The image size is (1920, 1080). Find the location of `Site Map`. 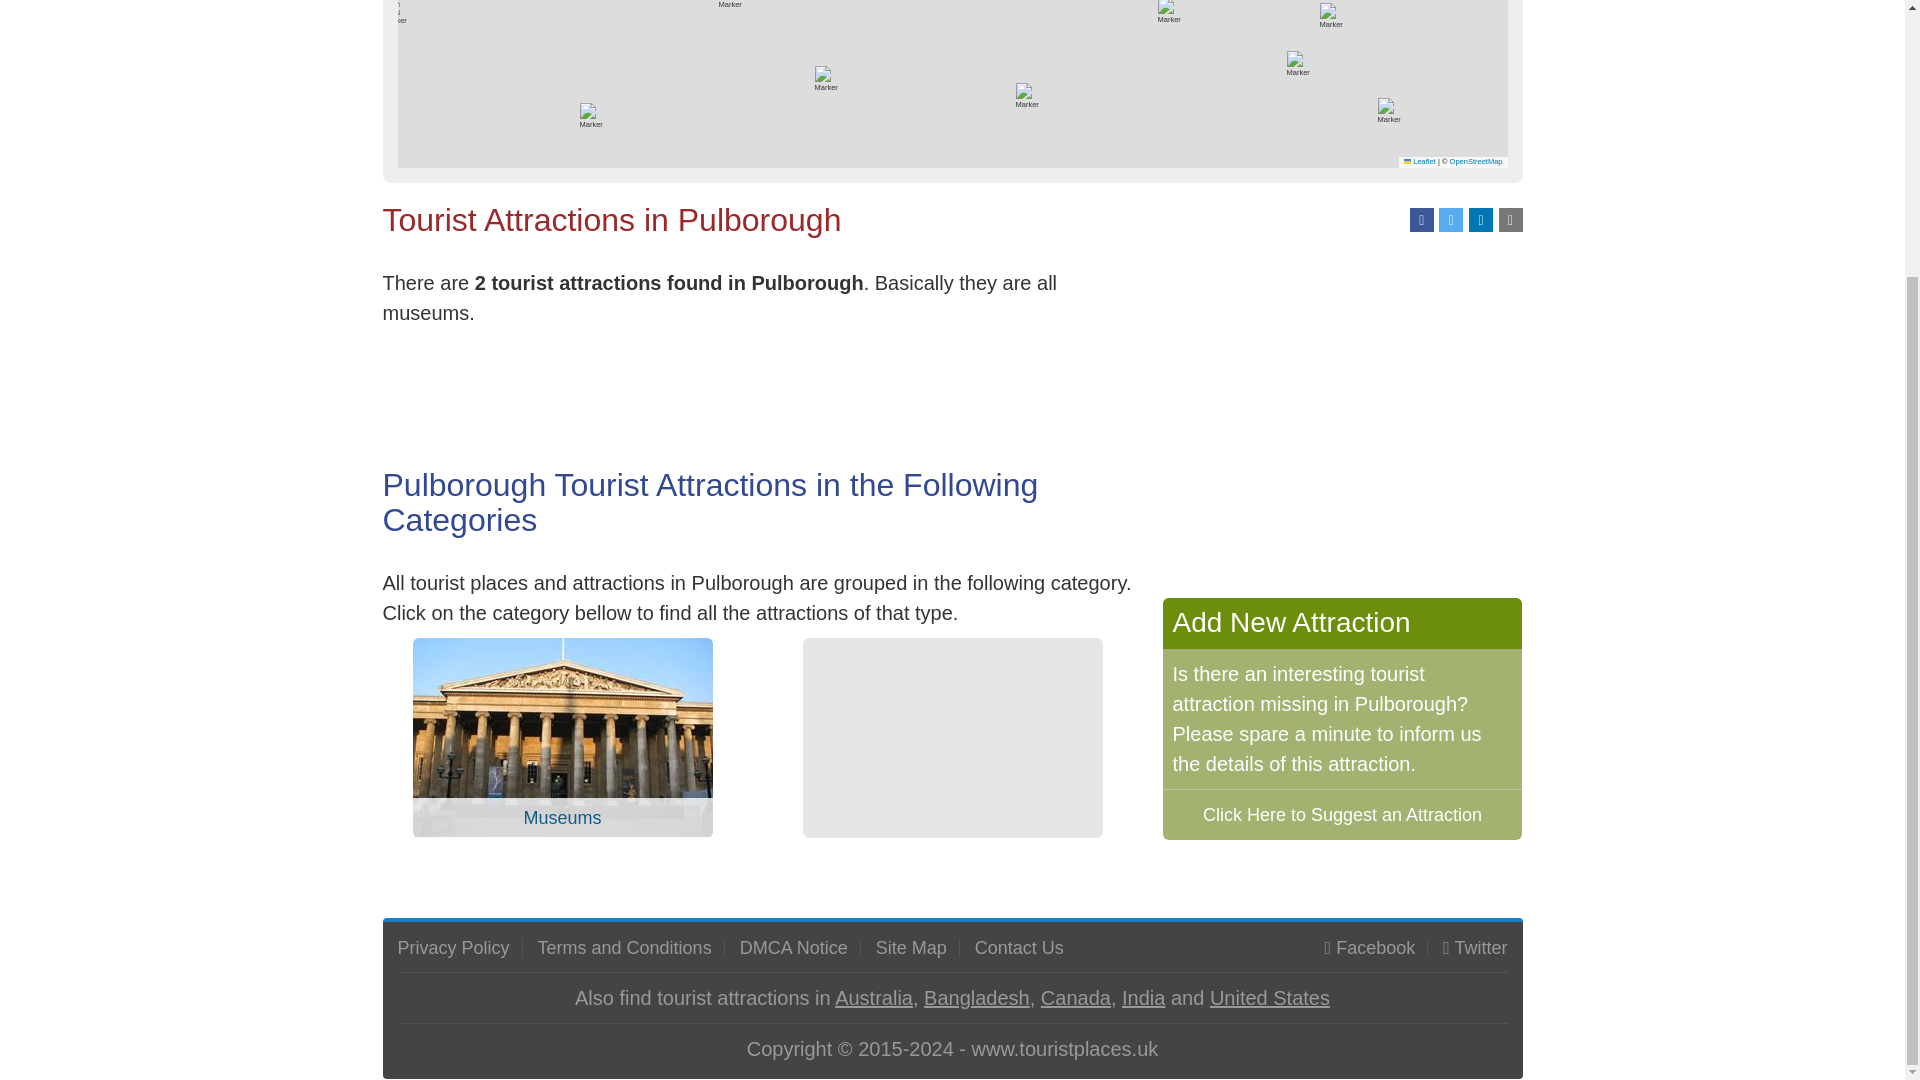

Site Map is located at coordinates (910, 948).